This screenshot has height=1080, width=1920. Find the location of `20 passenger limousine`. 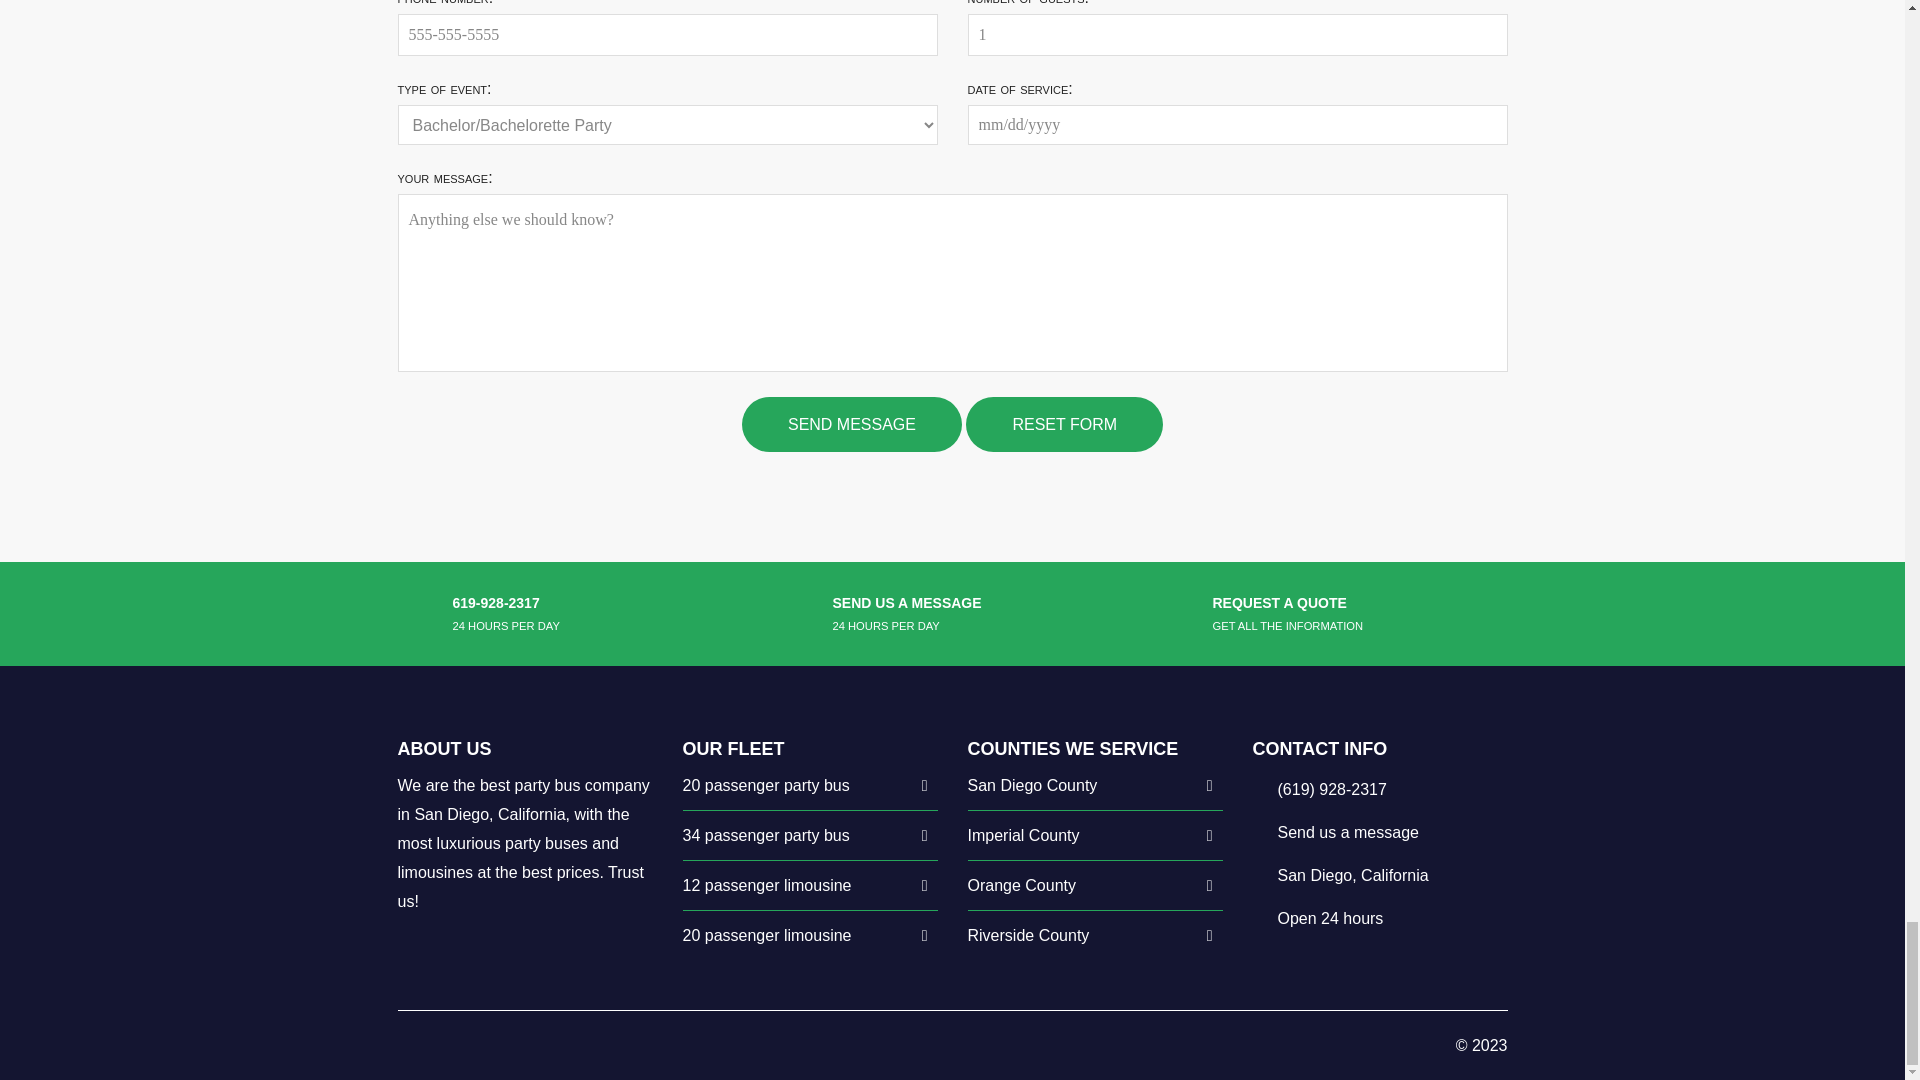

20 passenger limousine is located at coordinates (766, 934).